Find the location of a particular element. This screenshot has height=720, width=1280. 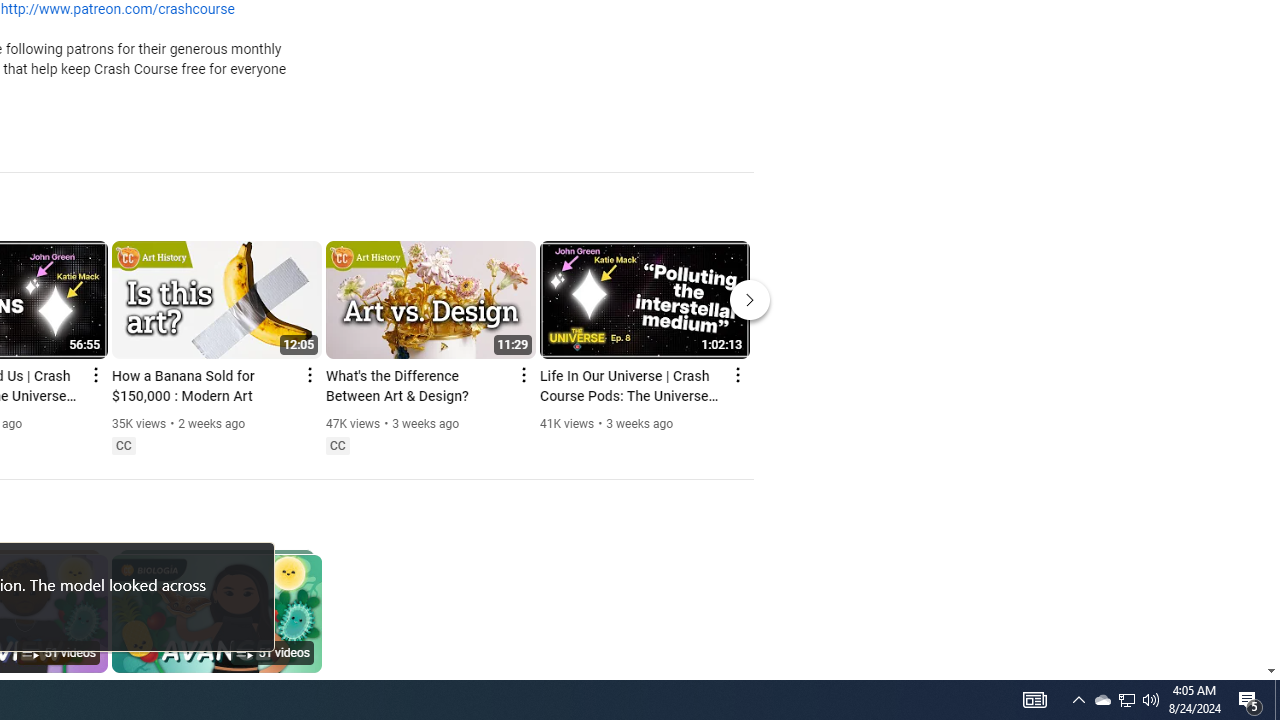

http://www.patreon.com/crashcourse is located at coordinates (118, 10).